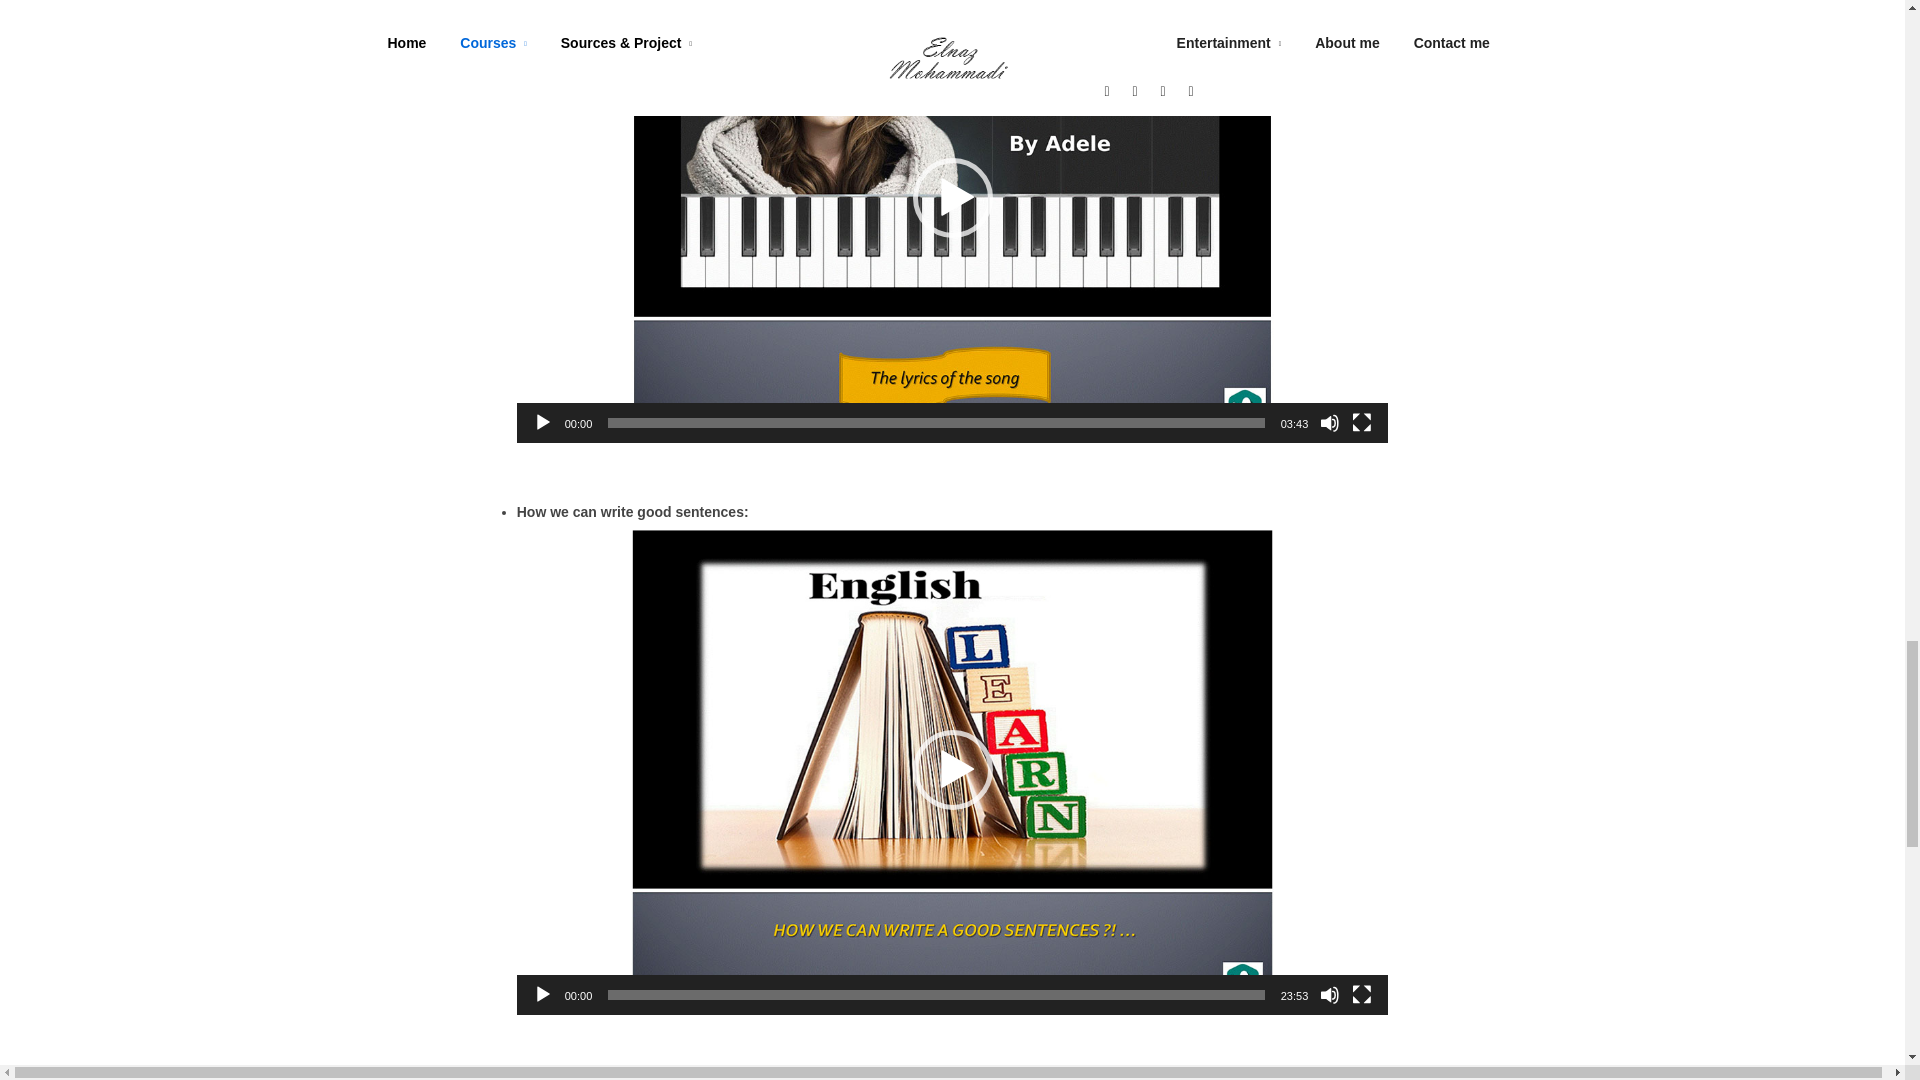 This screenshot has height=1080, width=1920. Describe the element at coordinates (1330, 422) in the screenshot. I see `Mute` at that location.